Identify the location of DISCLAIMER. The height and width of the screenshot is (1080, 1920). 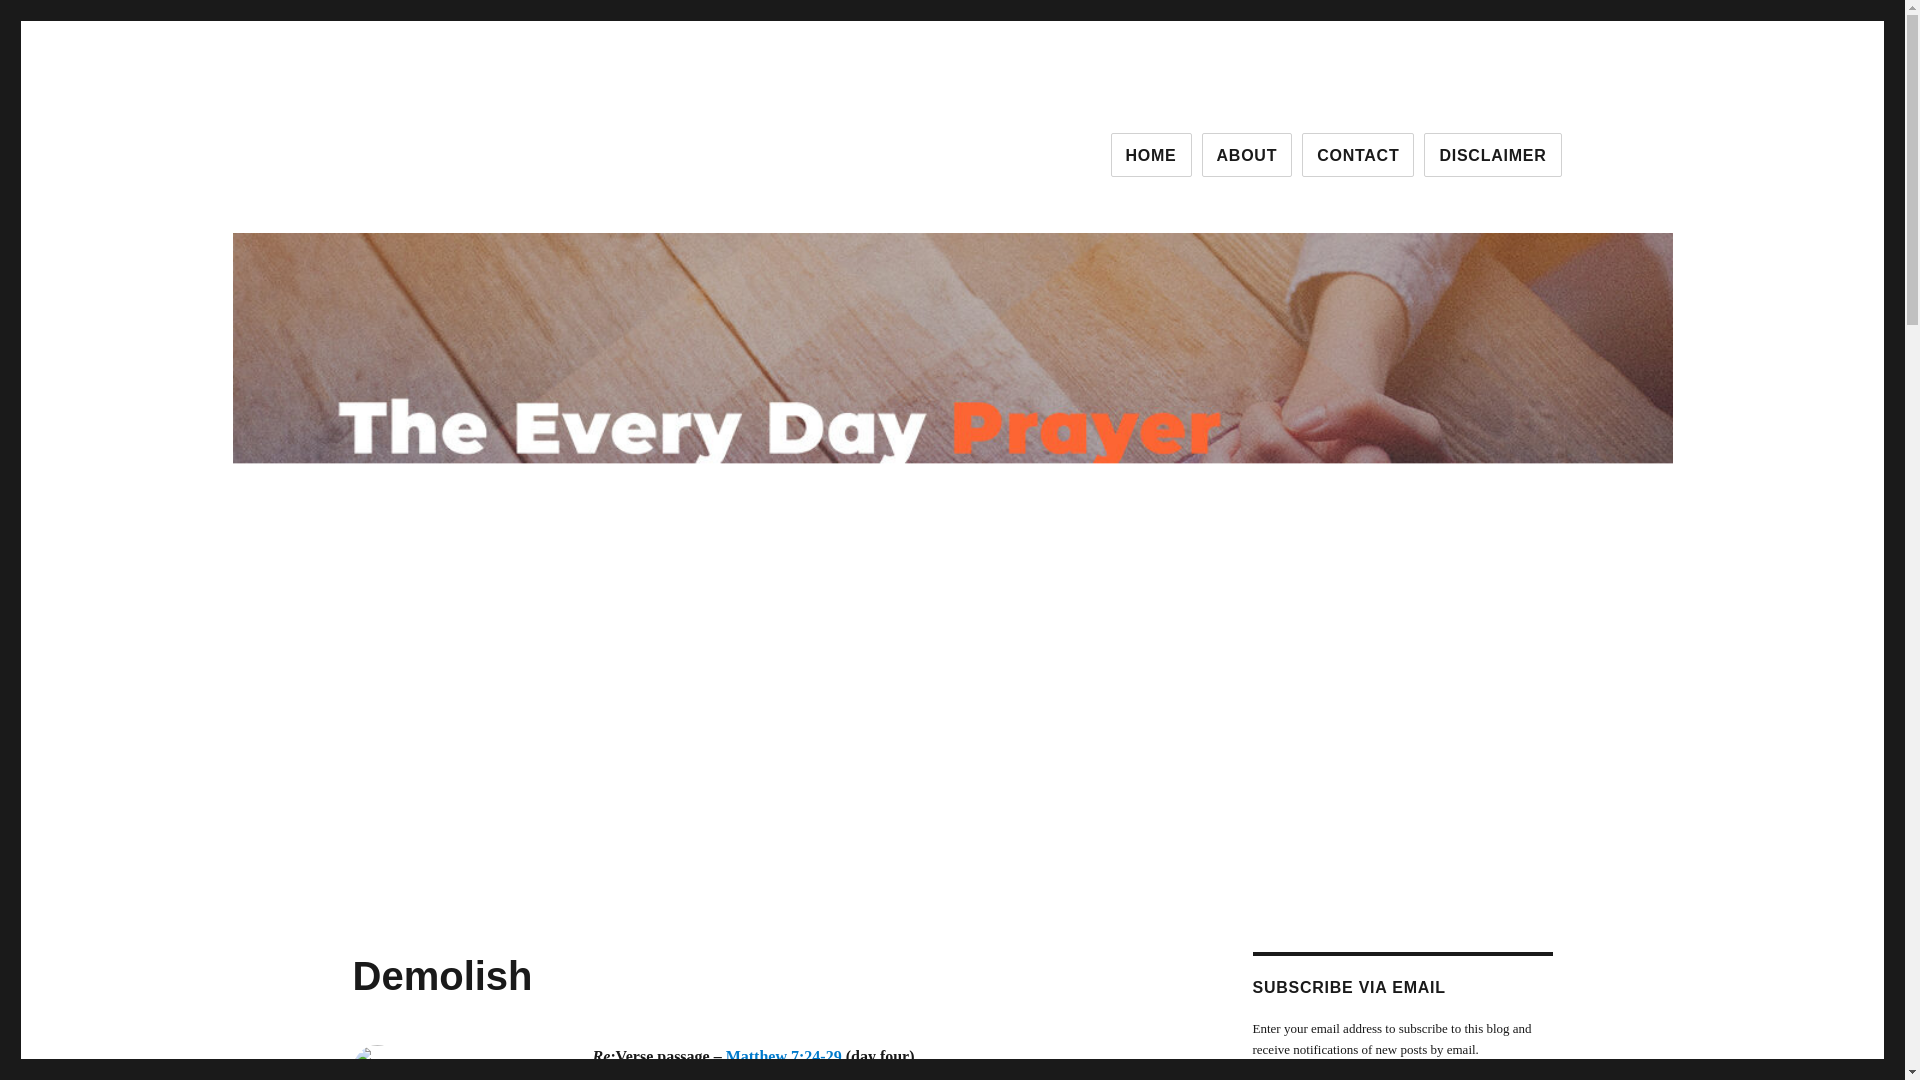
(1492, 154).